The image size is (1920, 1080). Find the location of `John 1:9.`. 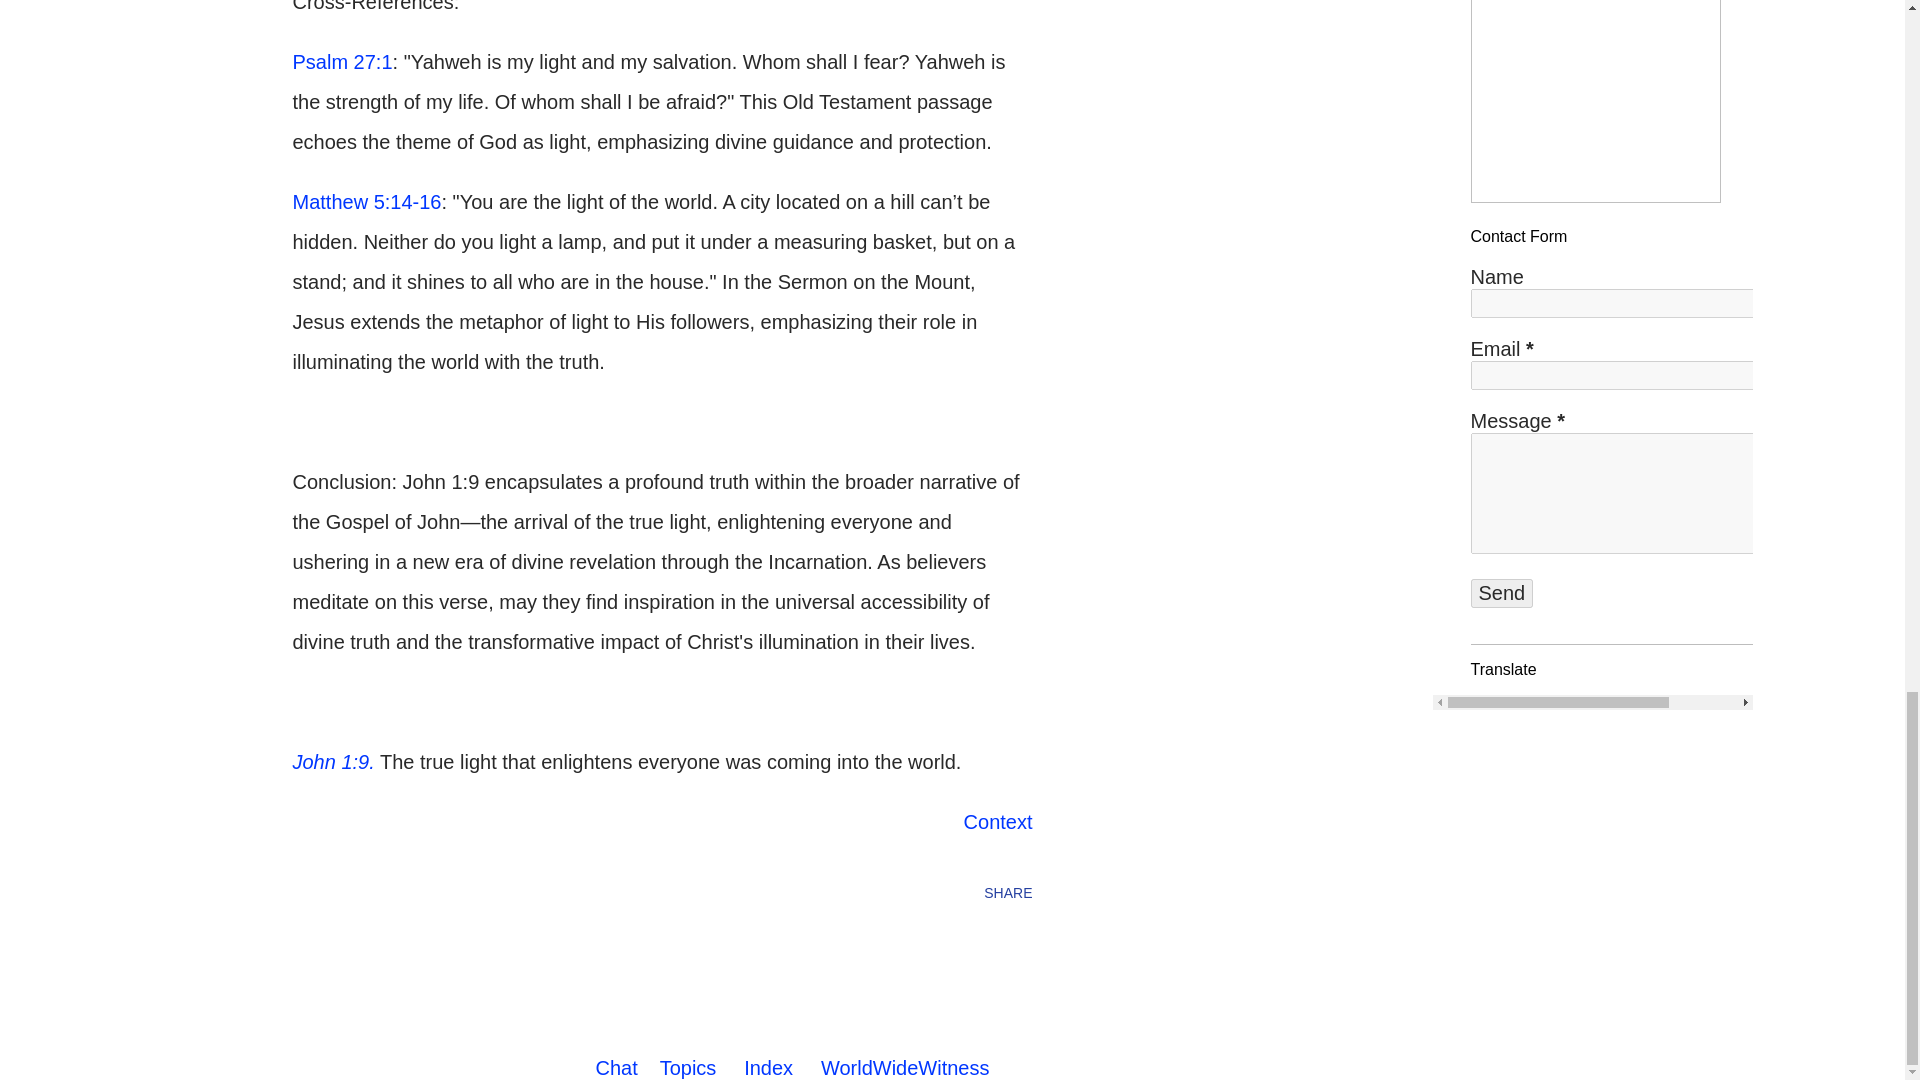

John 1:9. is located at coordinates (332, 762).